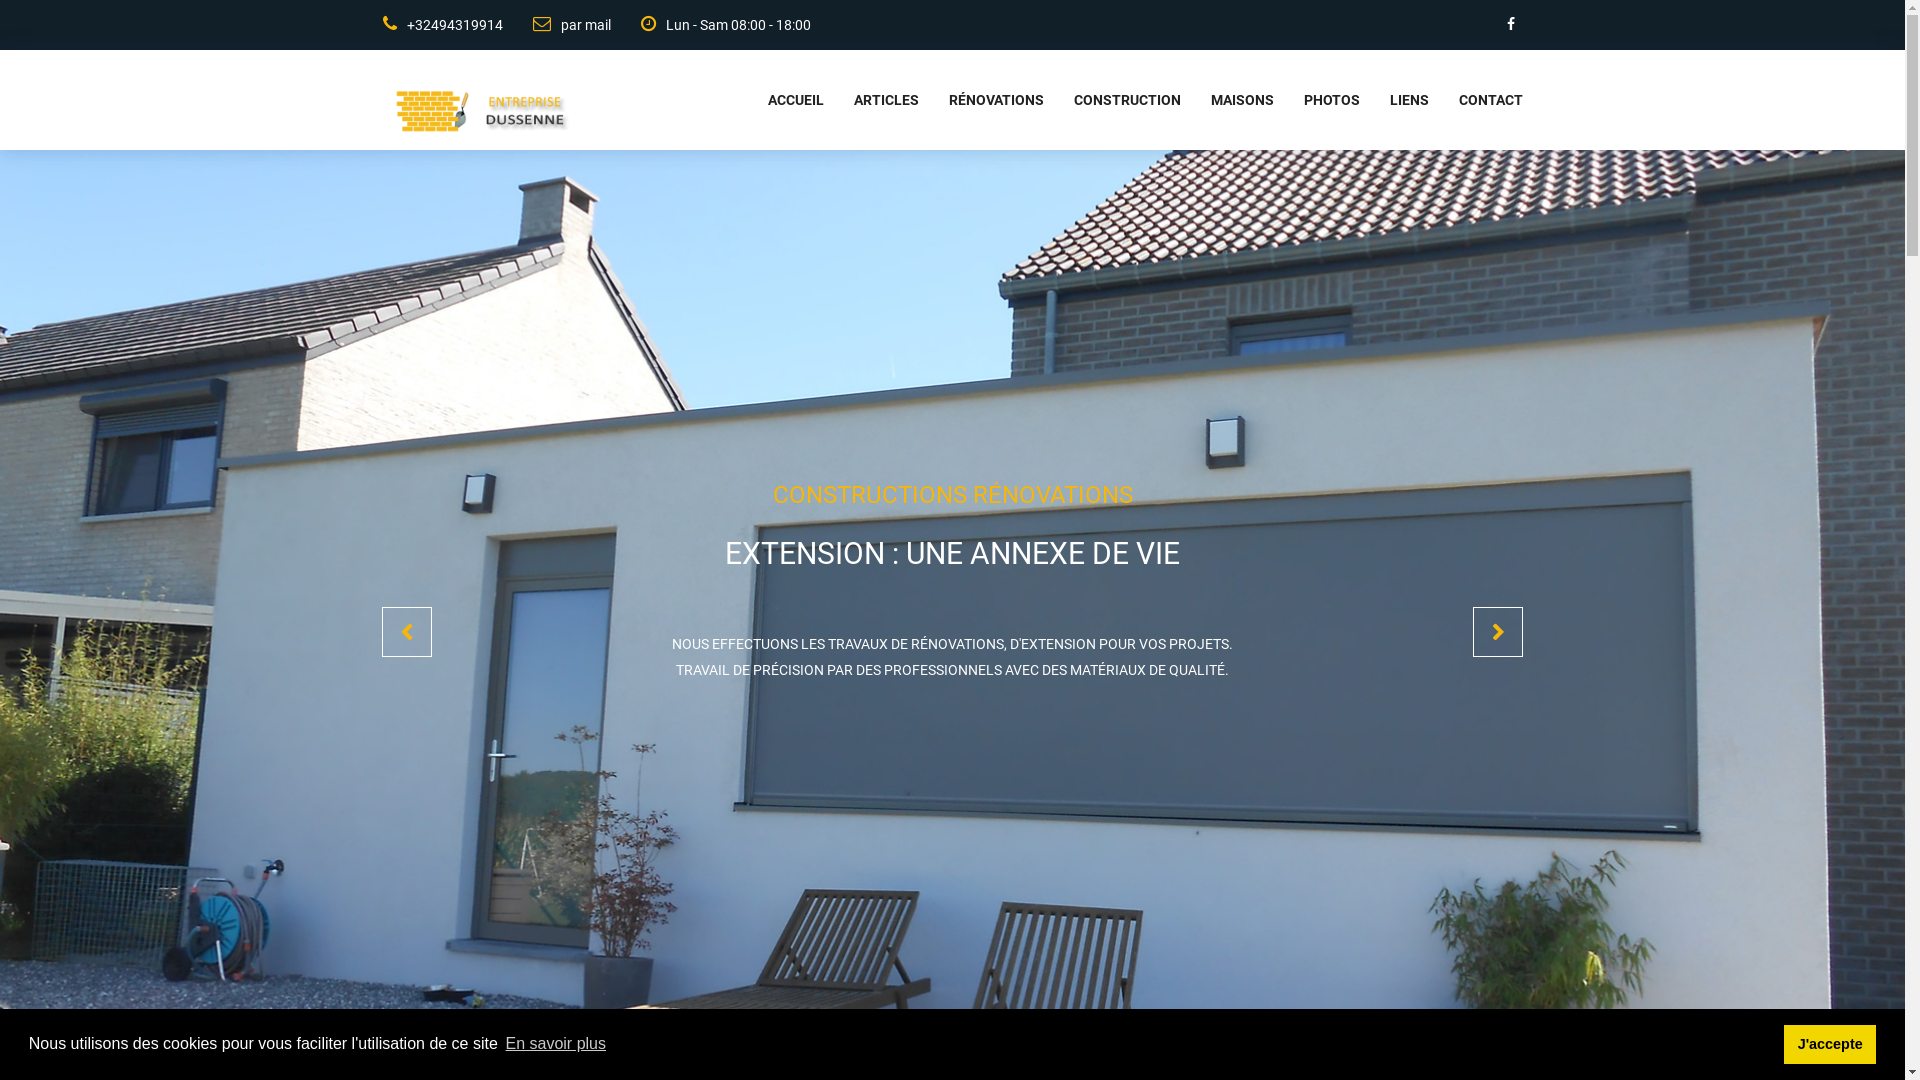  Describe the element at coordinates (1475, 100) in the screenshot. I see `CONTACT` at that location.